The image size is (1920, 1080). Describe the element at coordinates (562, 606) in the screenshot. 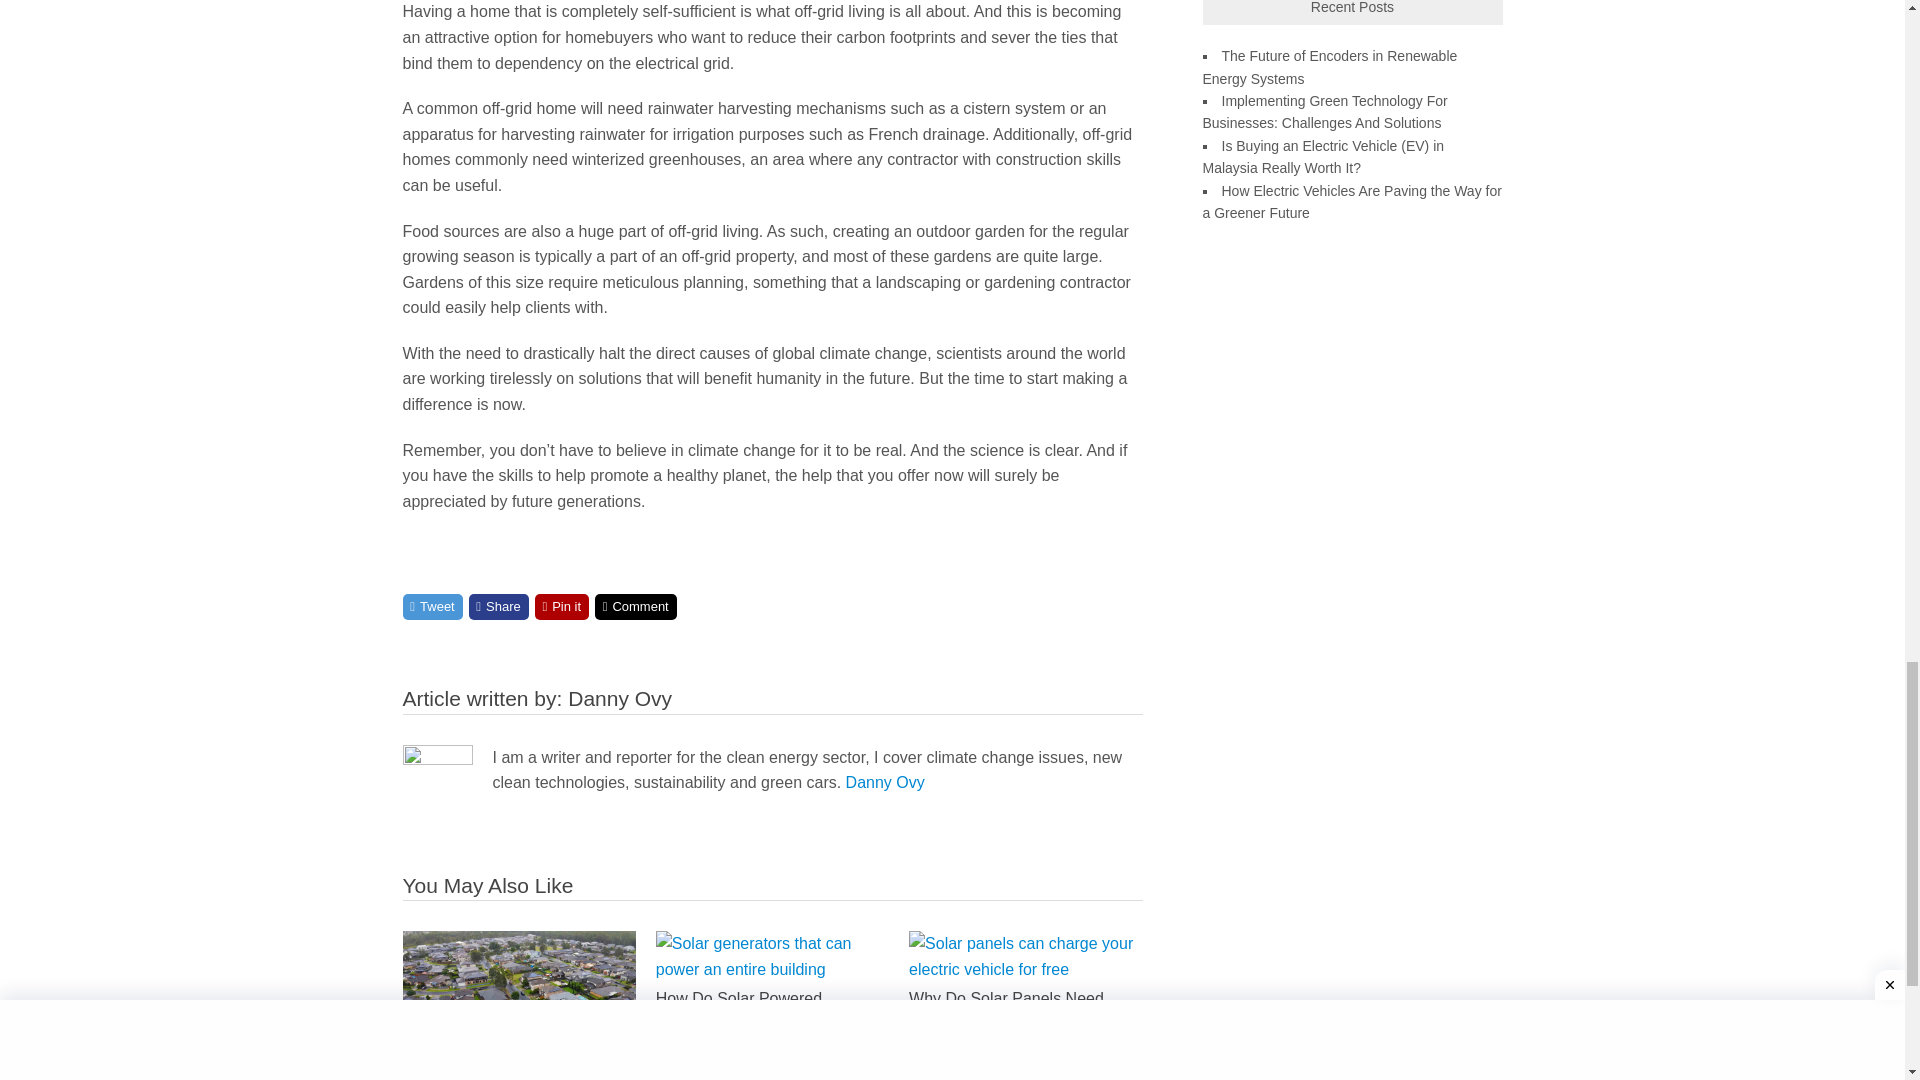

I see `Share on Pinterest` at that location.